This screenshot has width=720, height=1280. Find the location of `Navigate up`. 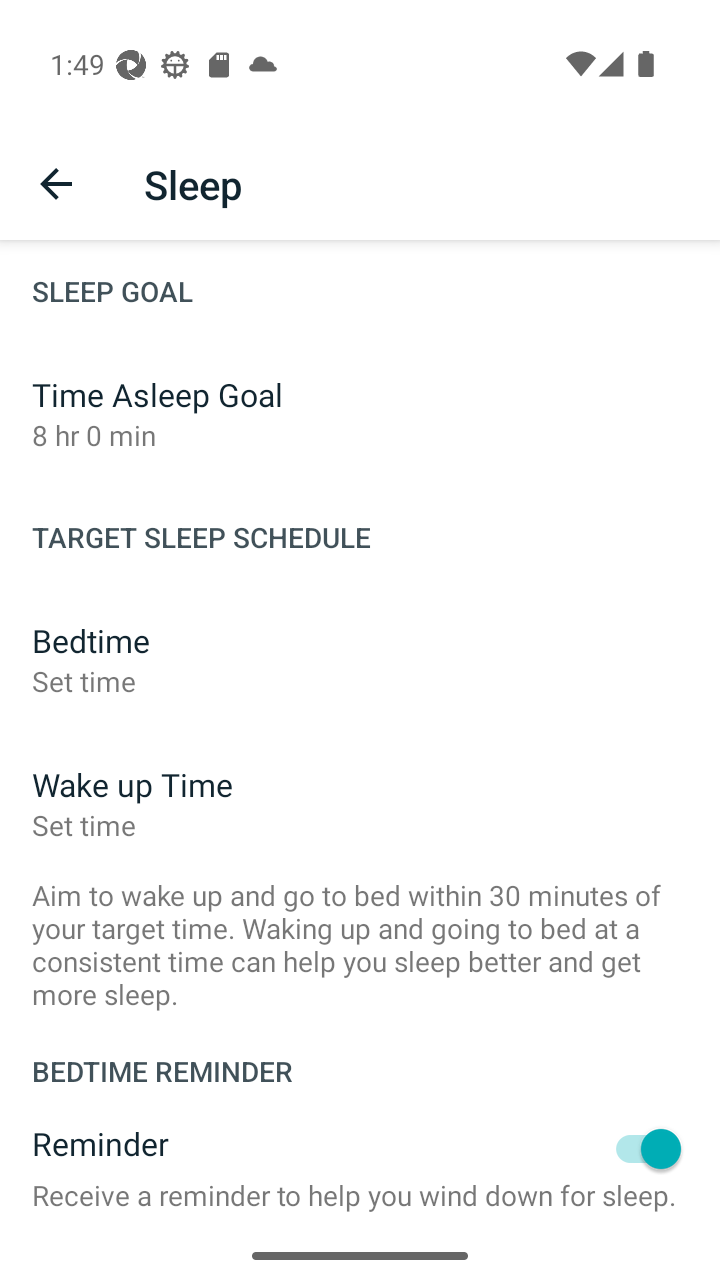

Navigate up is located at coordinates (56, 184).